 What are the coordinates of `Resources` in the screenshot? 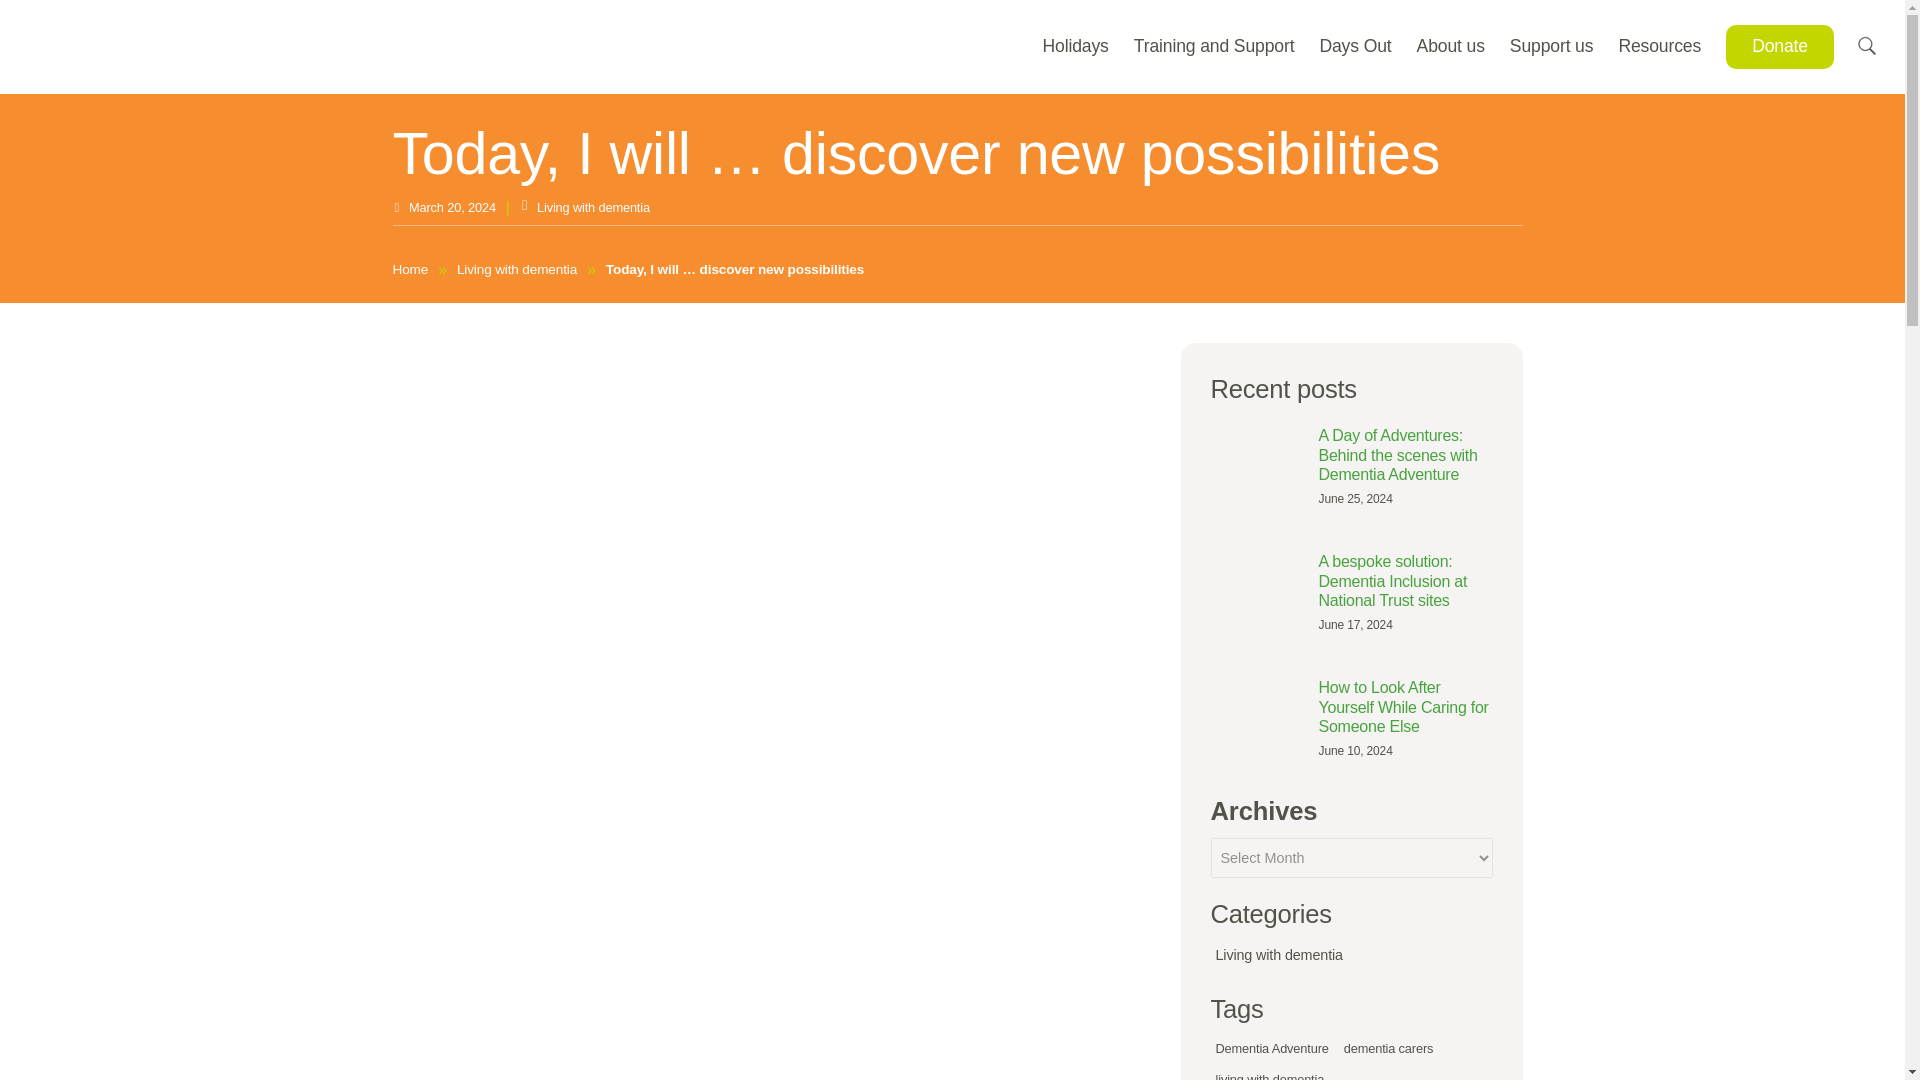 It's located at (1647, 46).